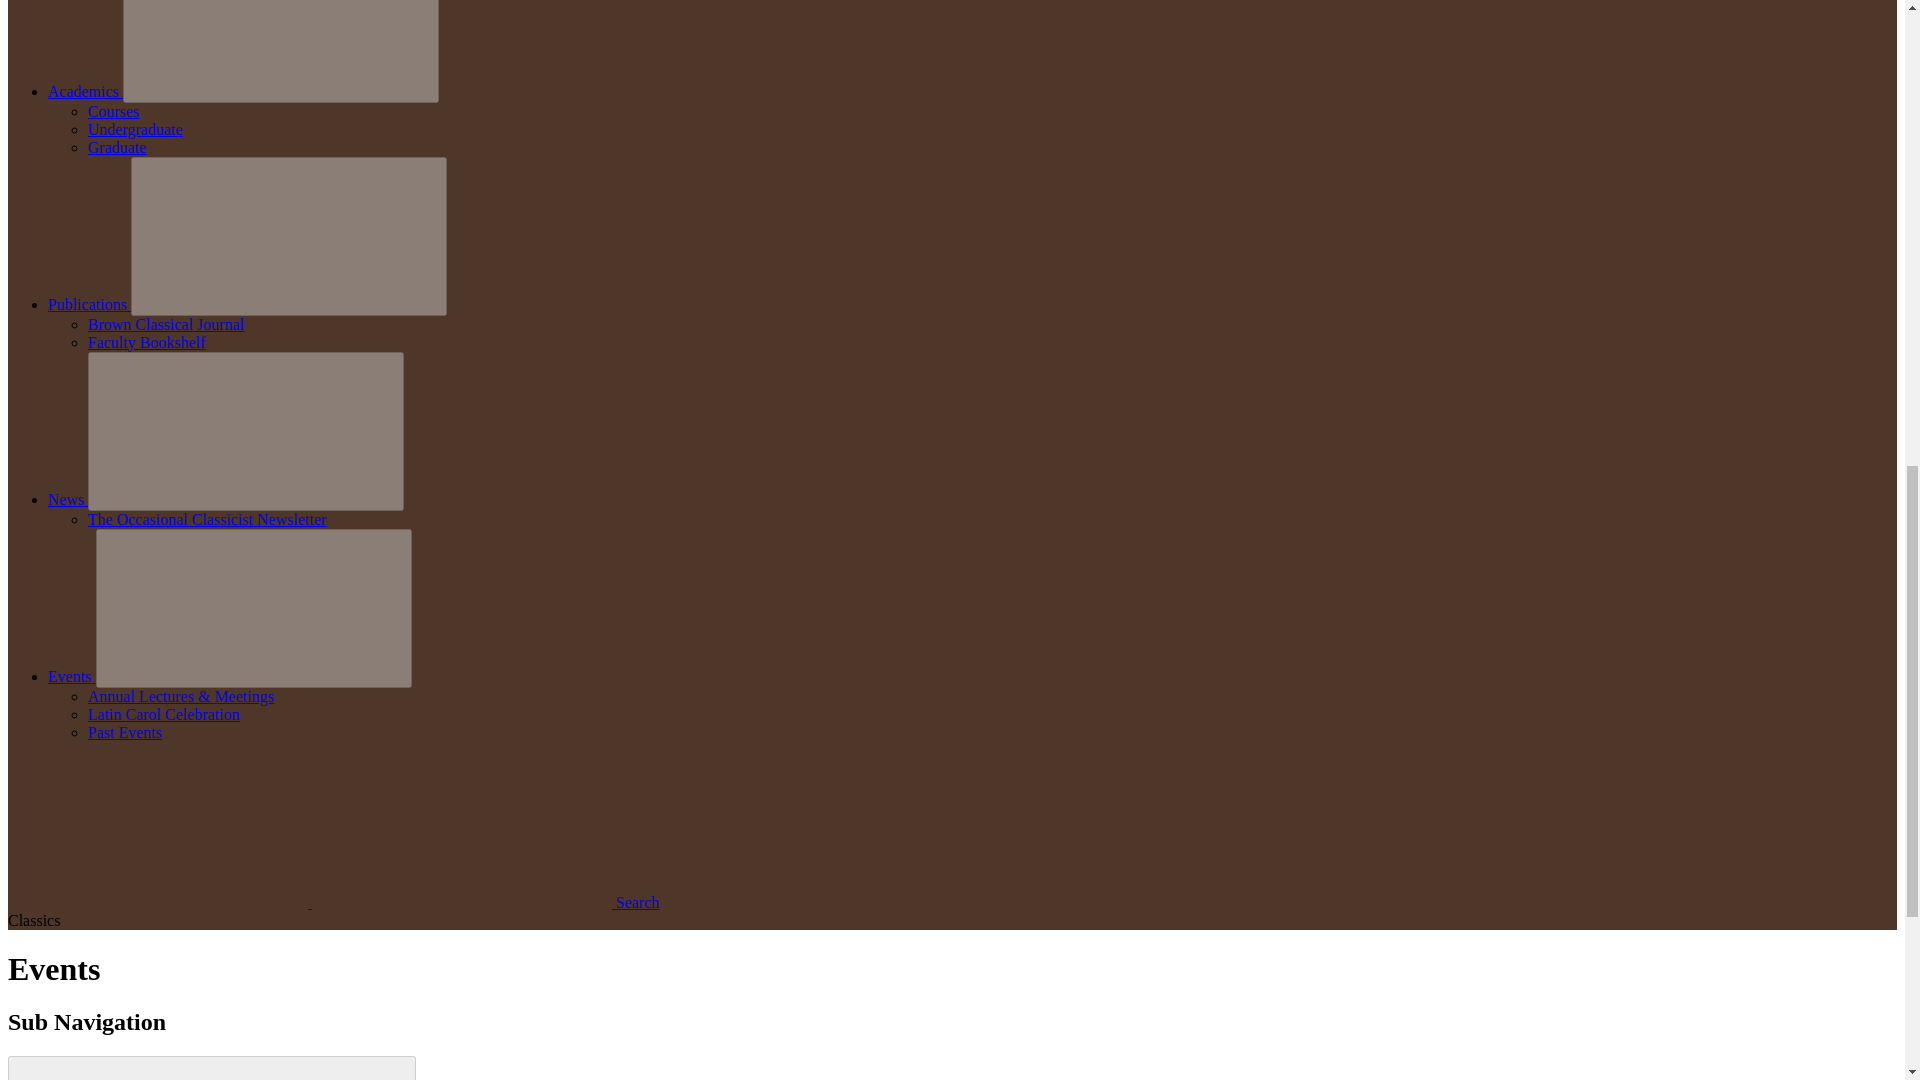 The image size is (1920, 1080). Describe the element at coordinates (85, 92) in the screenshot. I see `Academics` at that location.